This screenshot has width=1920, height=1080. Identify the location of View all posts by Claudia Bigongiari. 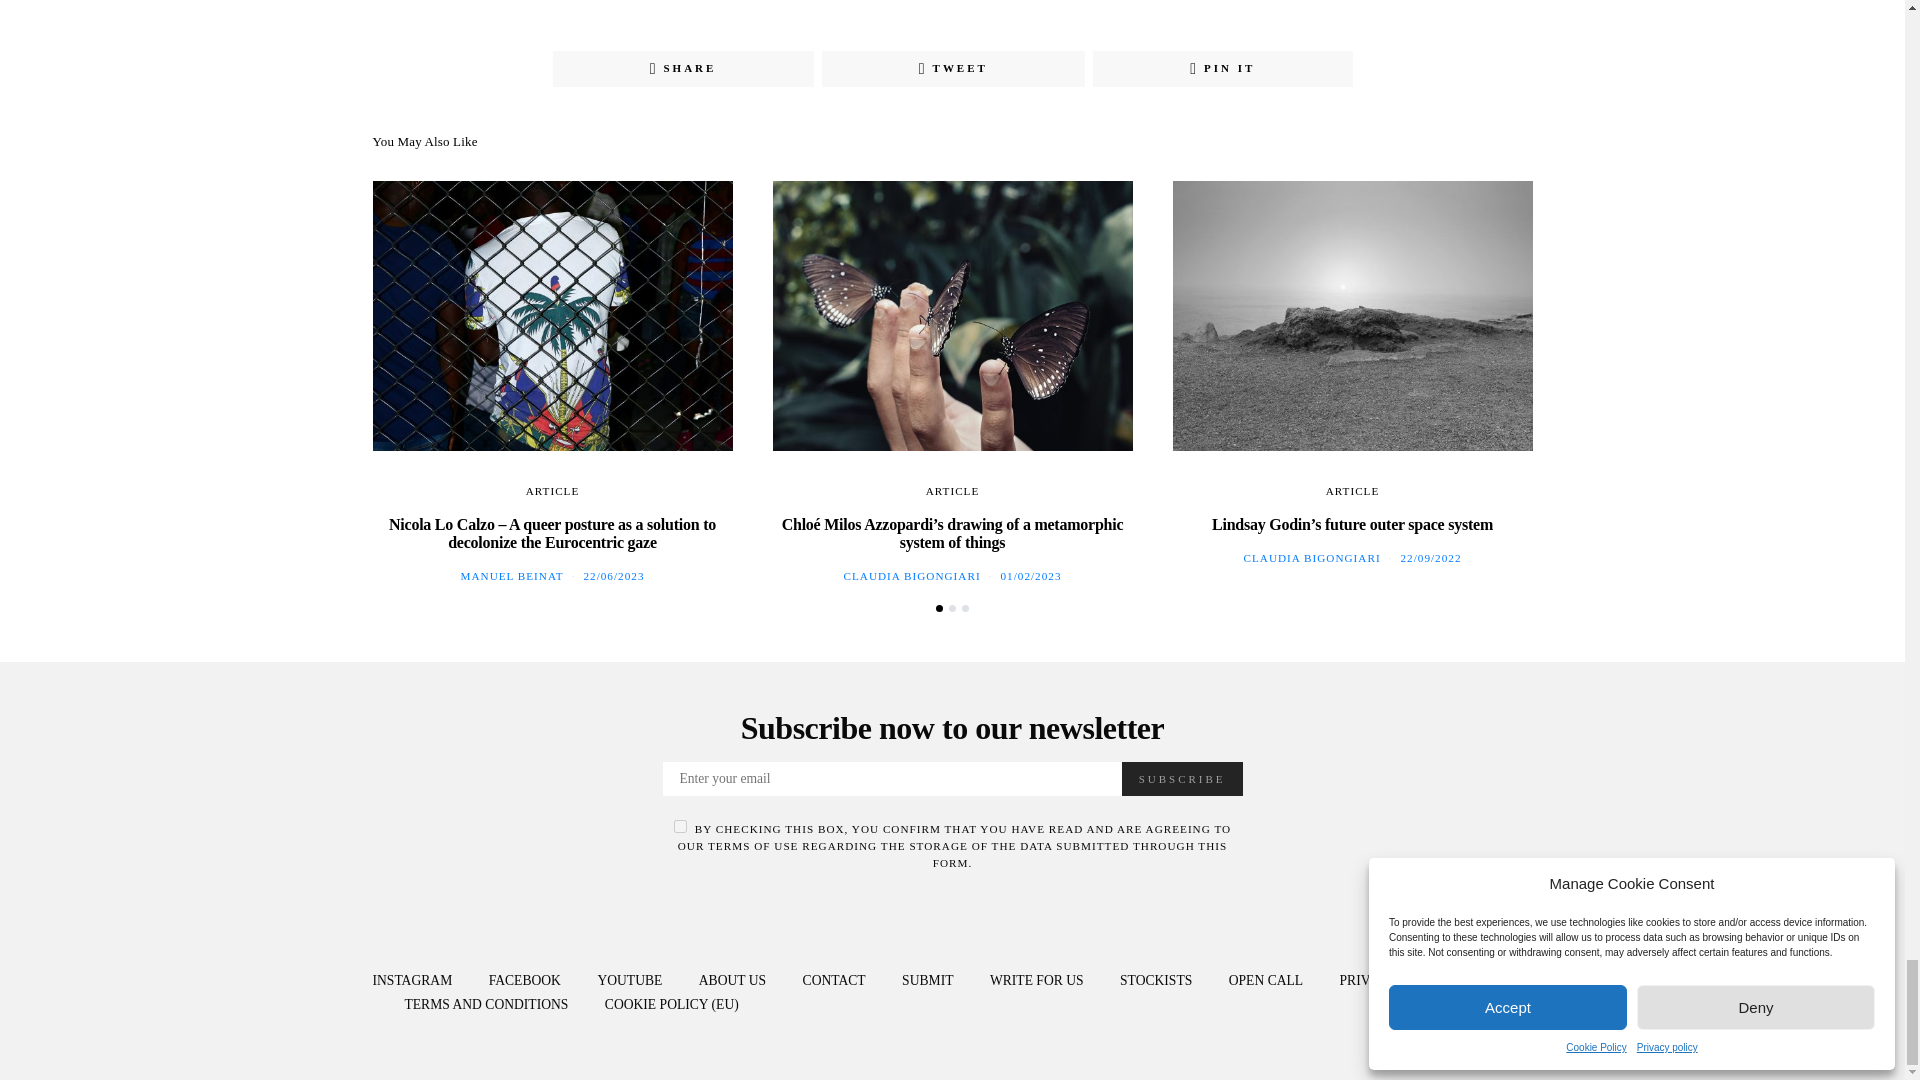
(1311, 557).